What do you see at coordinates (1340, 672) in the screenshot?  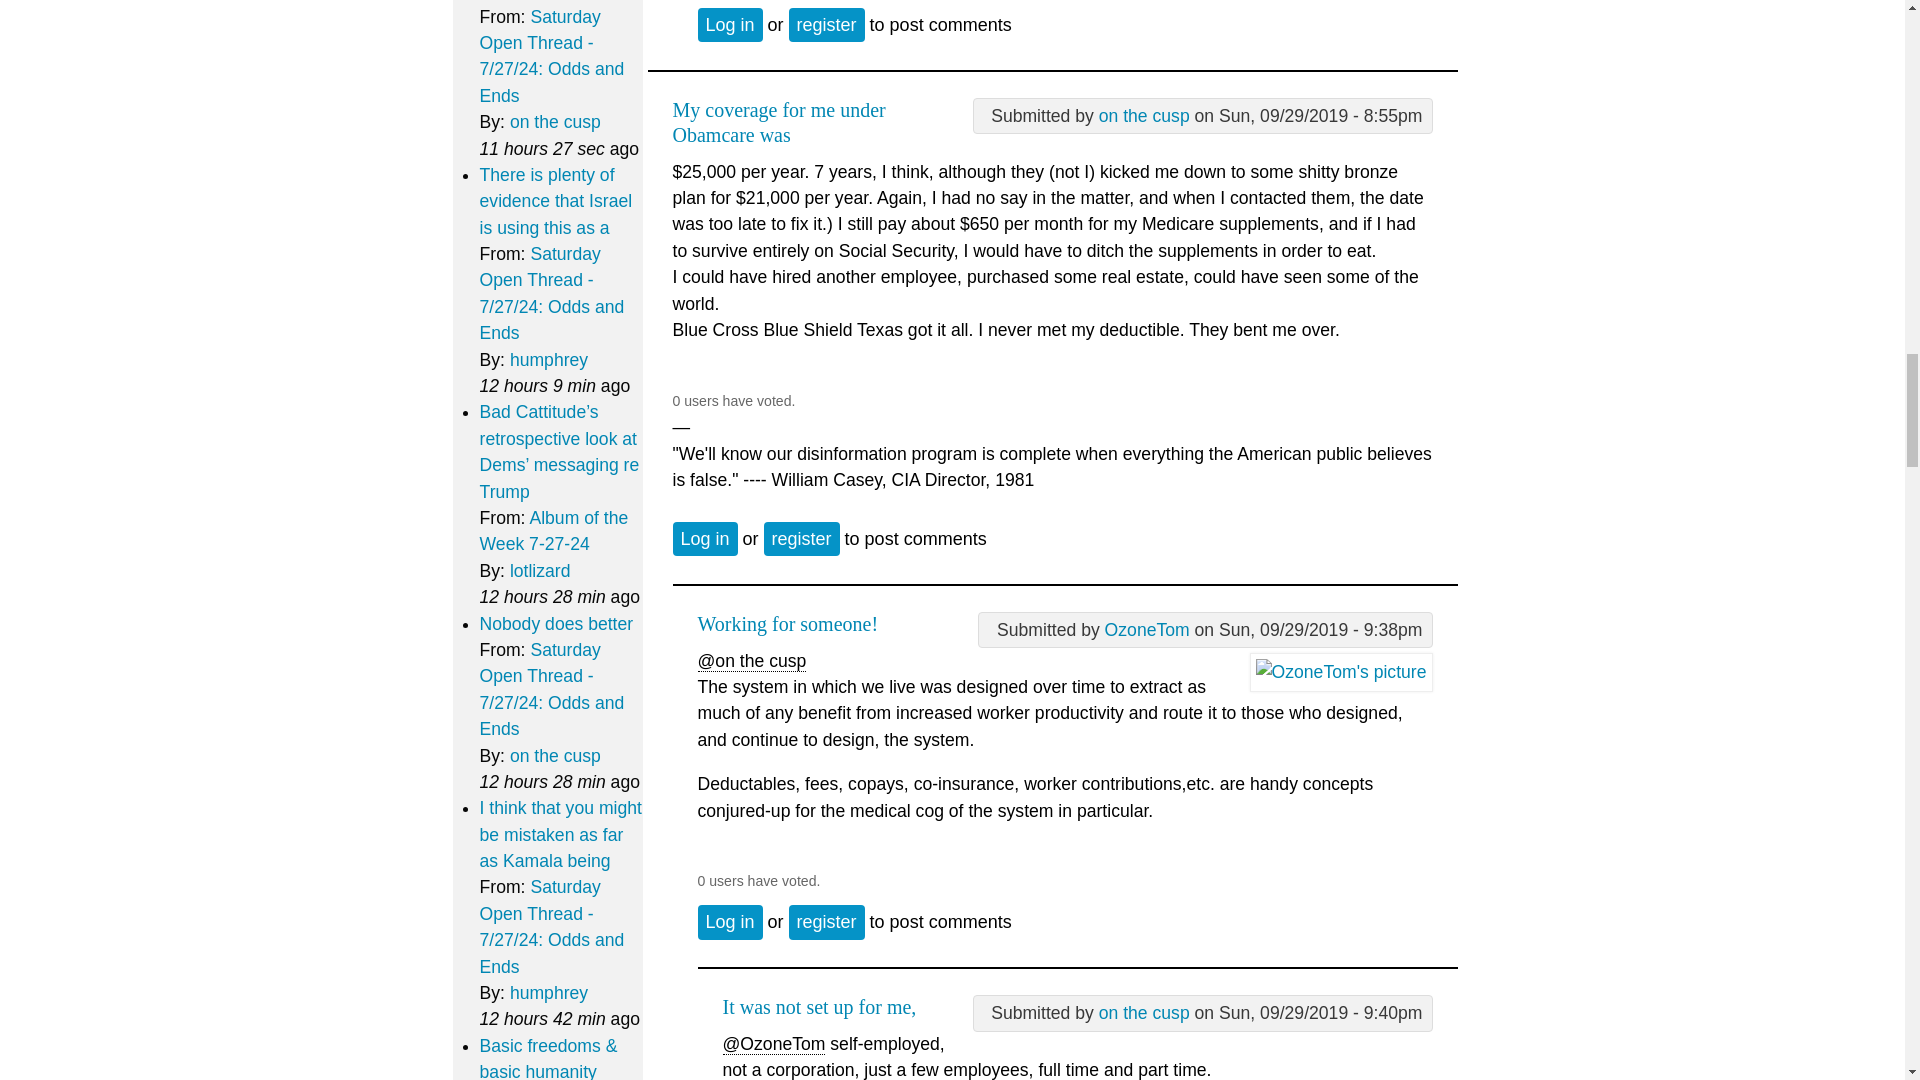 I see `OzoneTom's picture` at bounding box center [1340, 672].